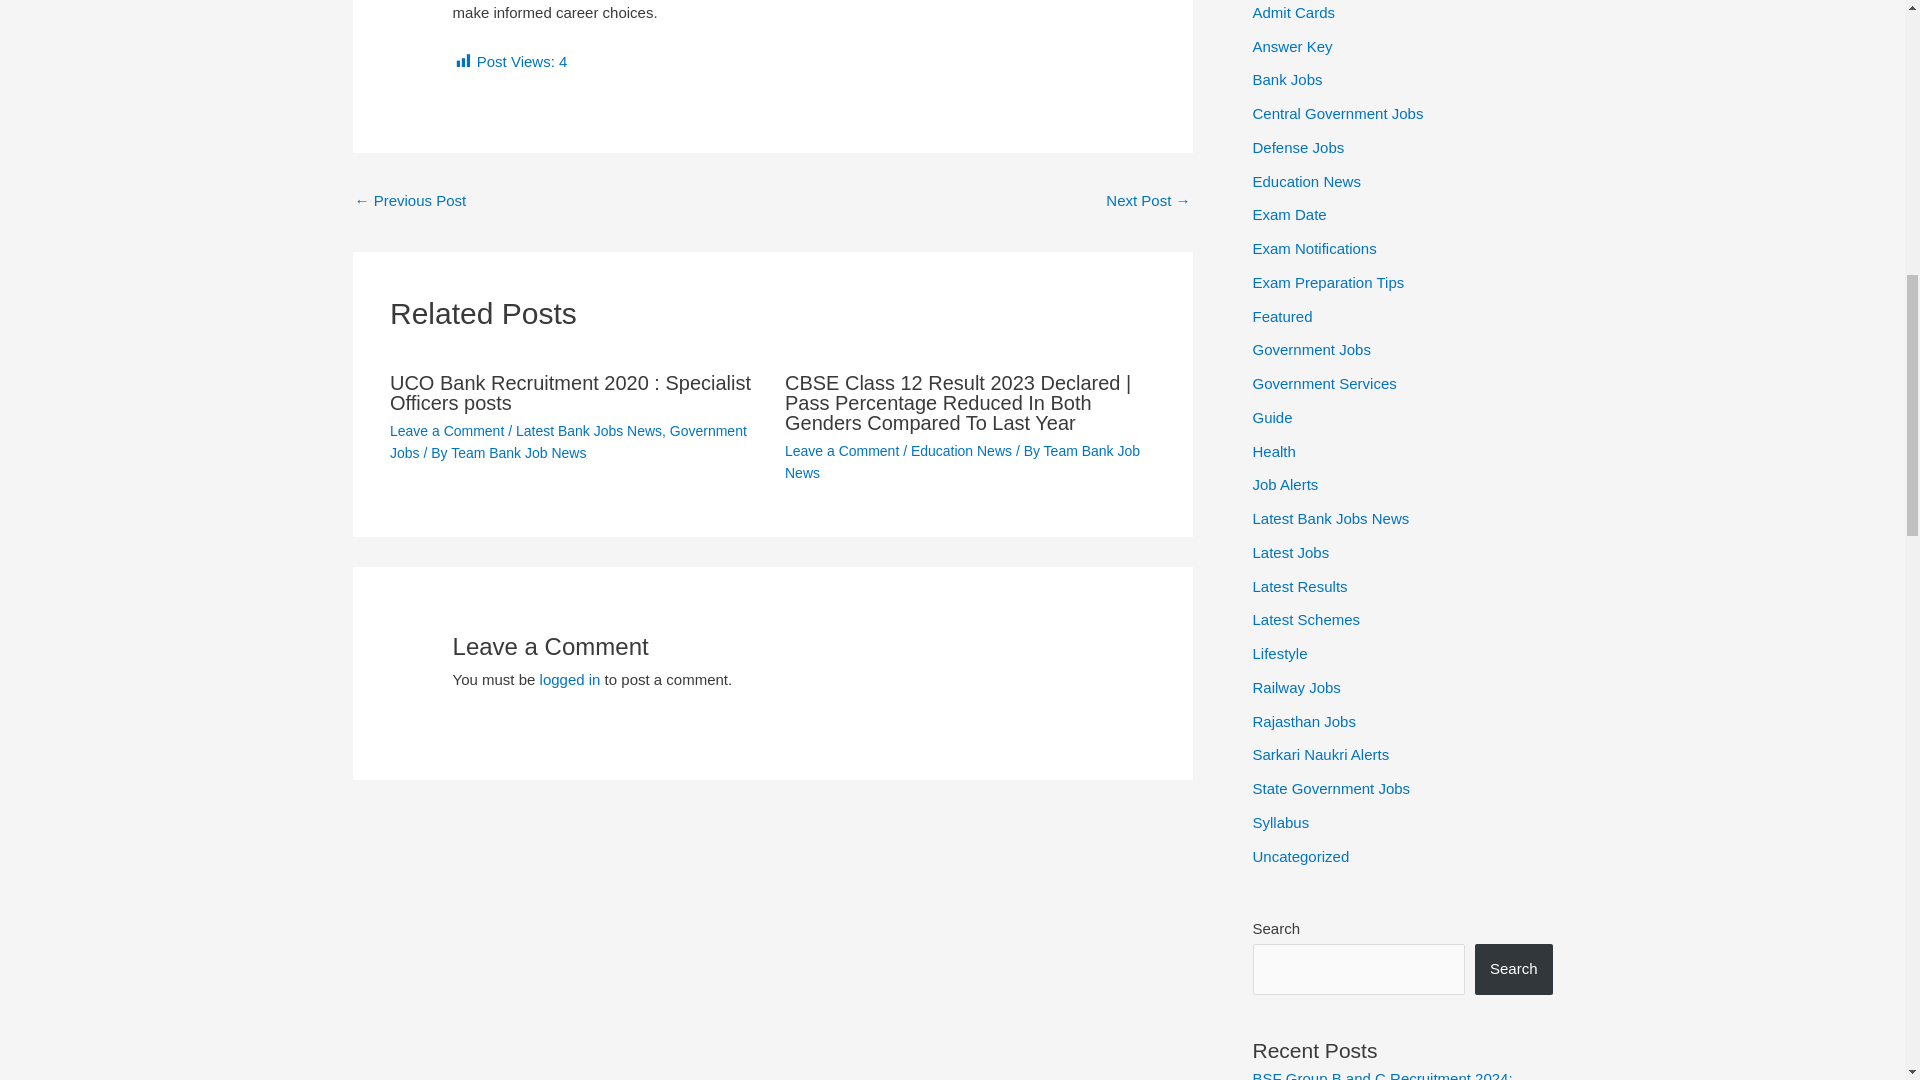 This screenshot has width=1920, height=1080. I want to click on Leave a Comment, so click(842, 449).